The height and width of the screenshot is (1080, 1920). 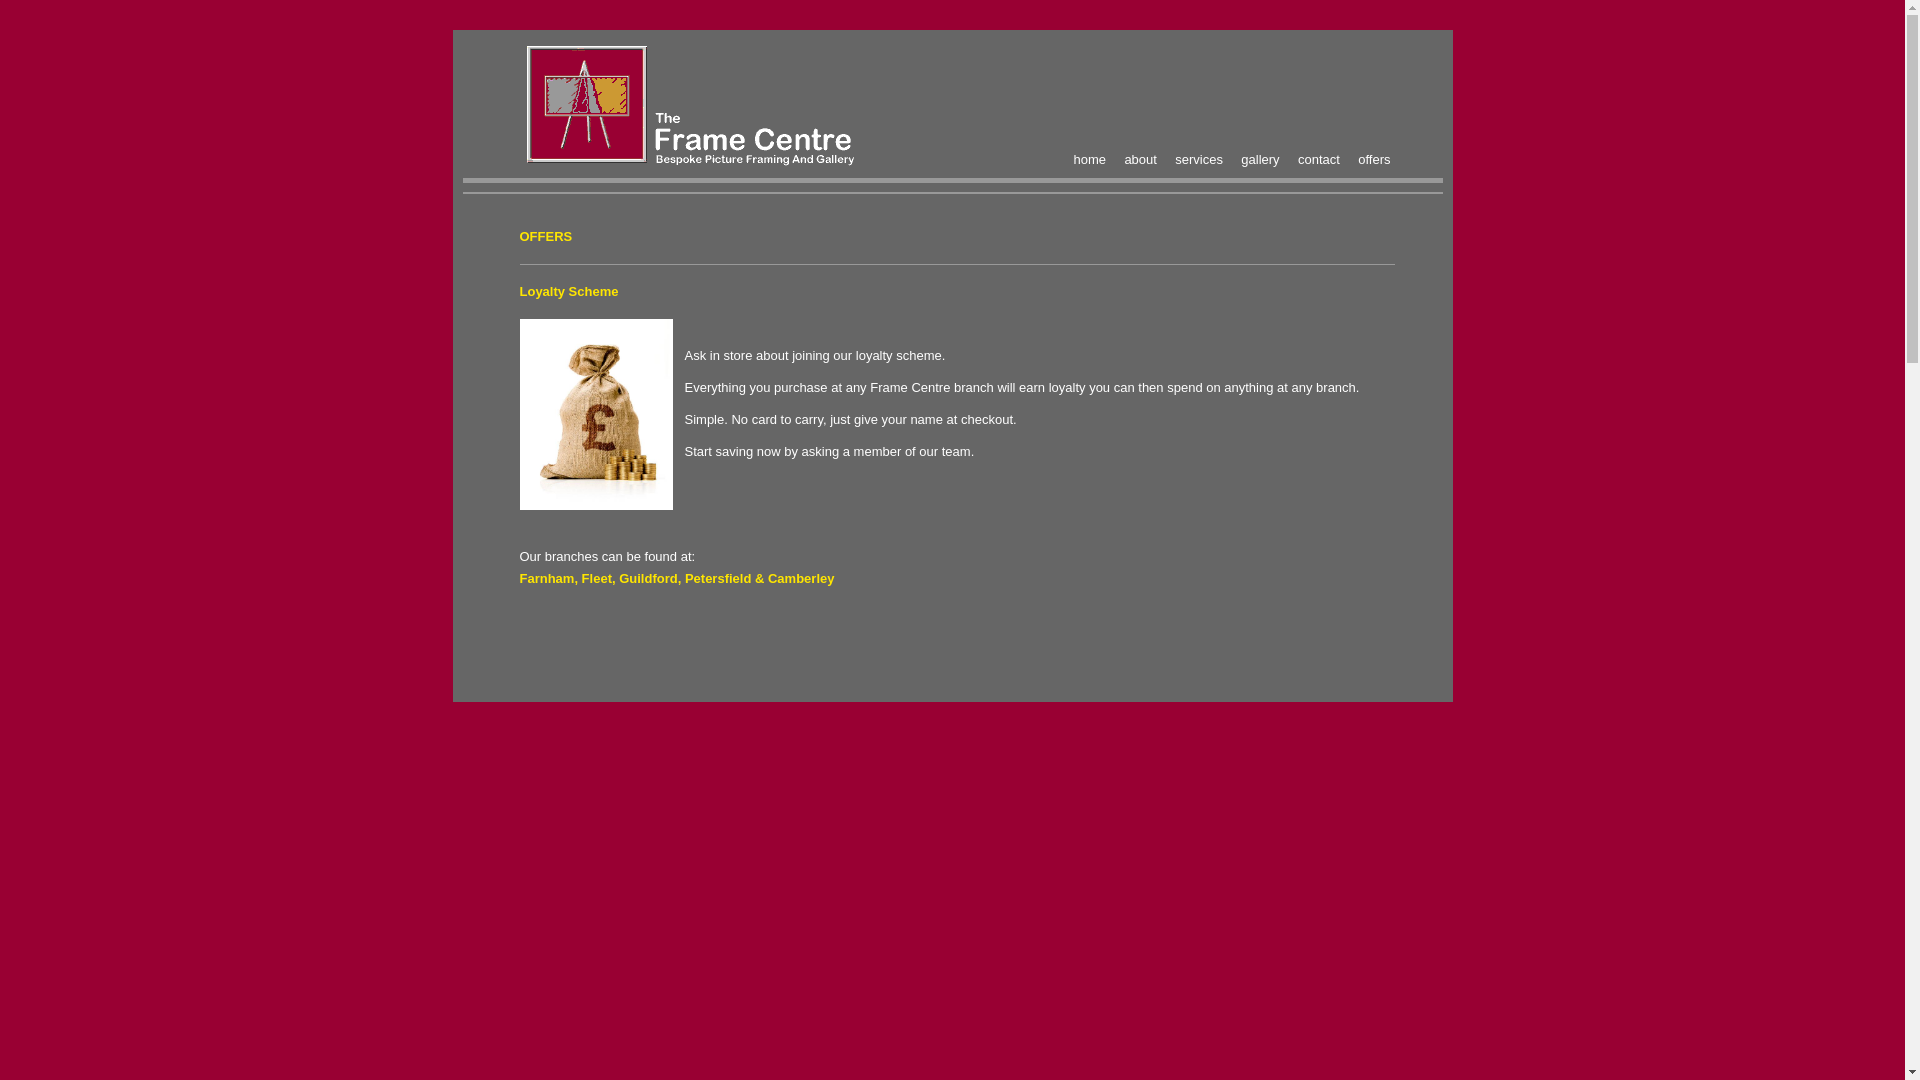 What do you see at coordinates (1140, 160) in the screenshot?
I see `about` at bounding box center [1140, 160].